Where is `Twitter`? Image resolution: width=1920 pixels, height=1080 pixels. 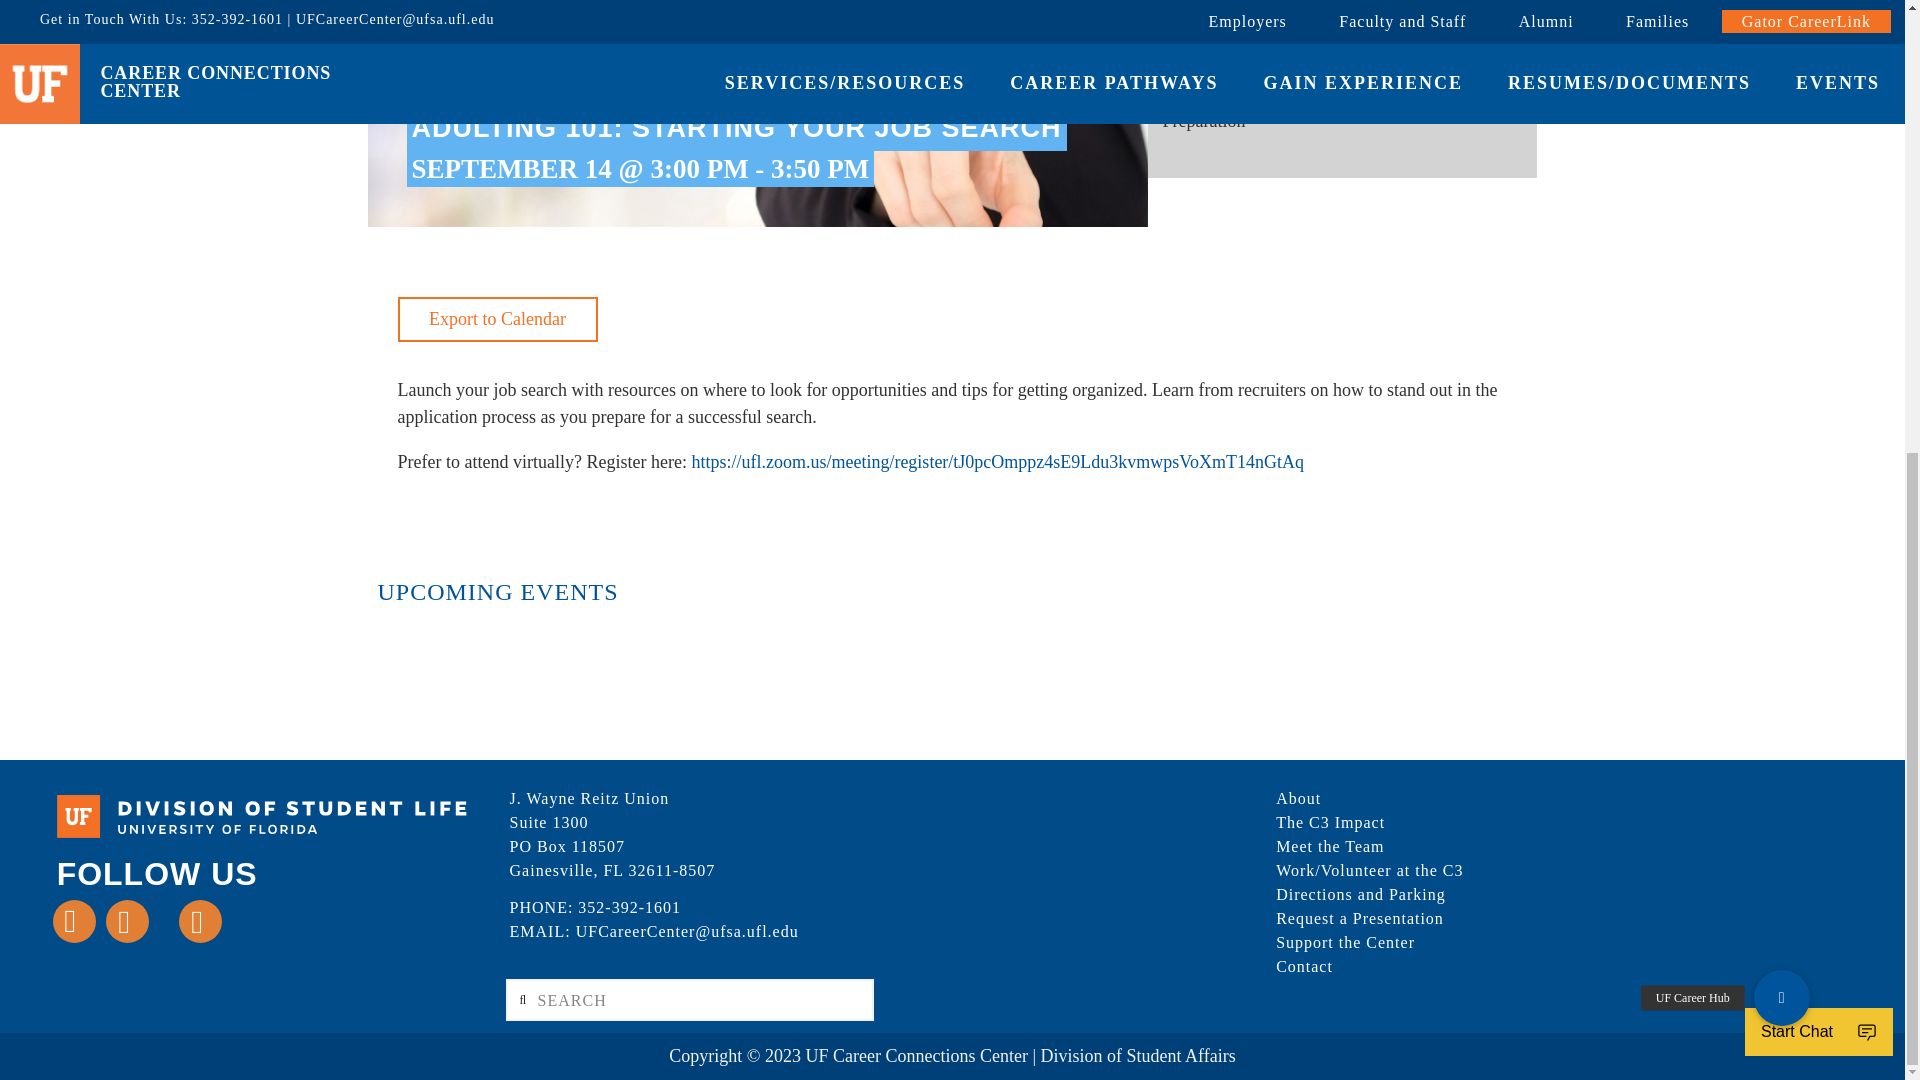
Twitter is located at coordinates (127, 920).